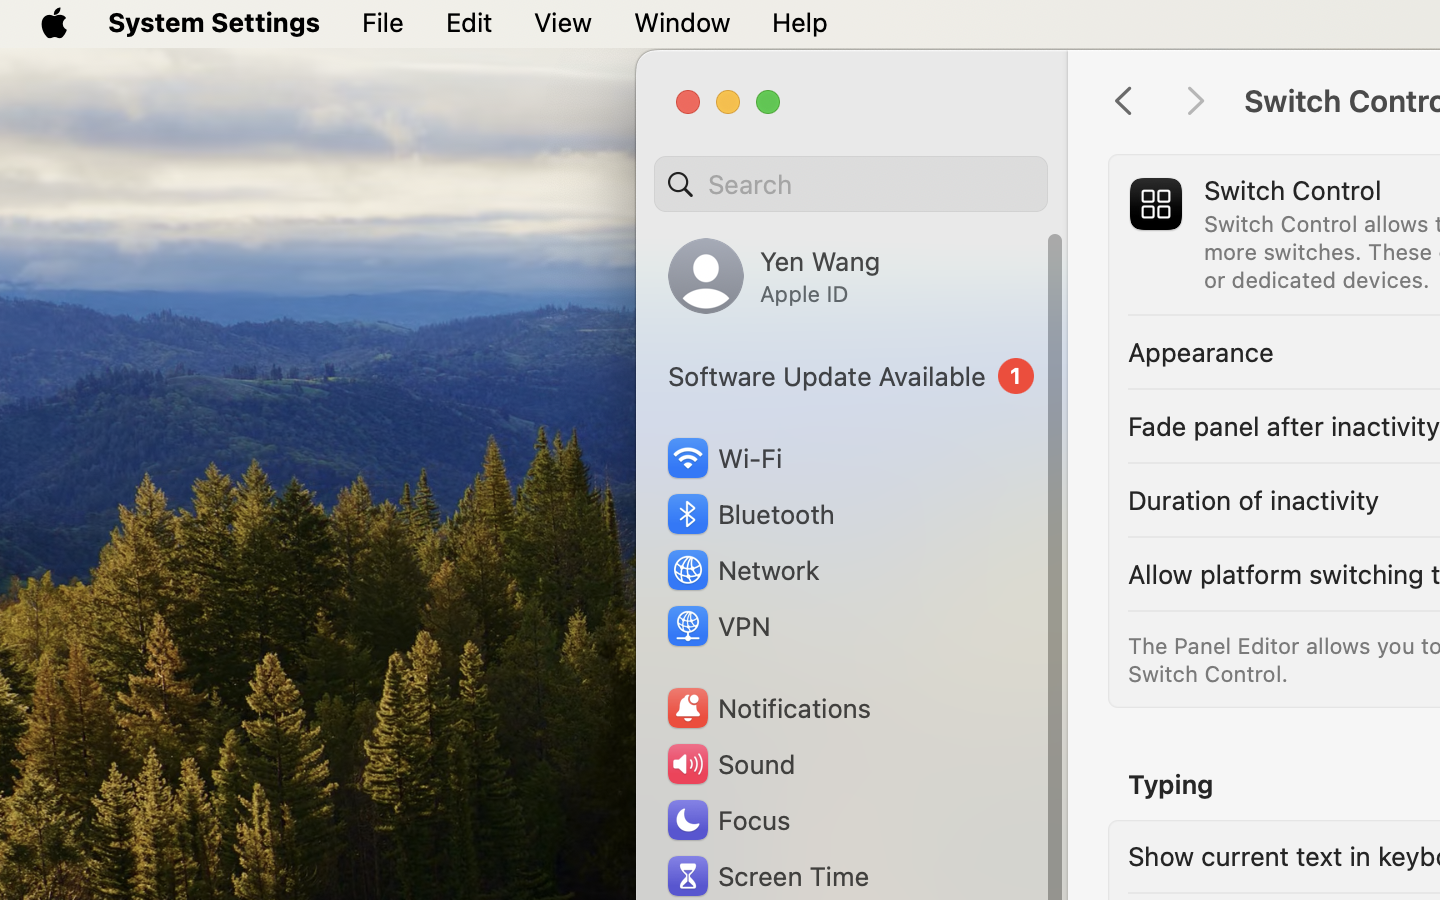  What do you see at coordinates (727, 820) in the screenshot?
I see `Focus` at bounding box center [727, 820].